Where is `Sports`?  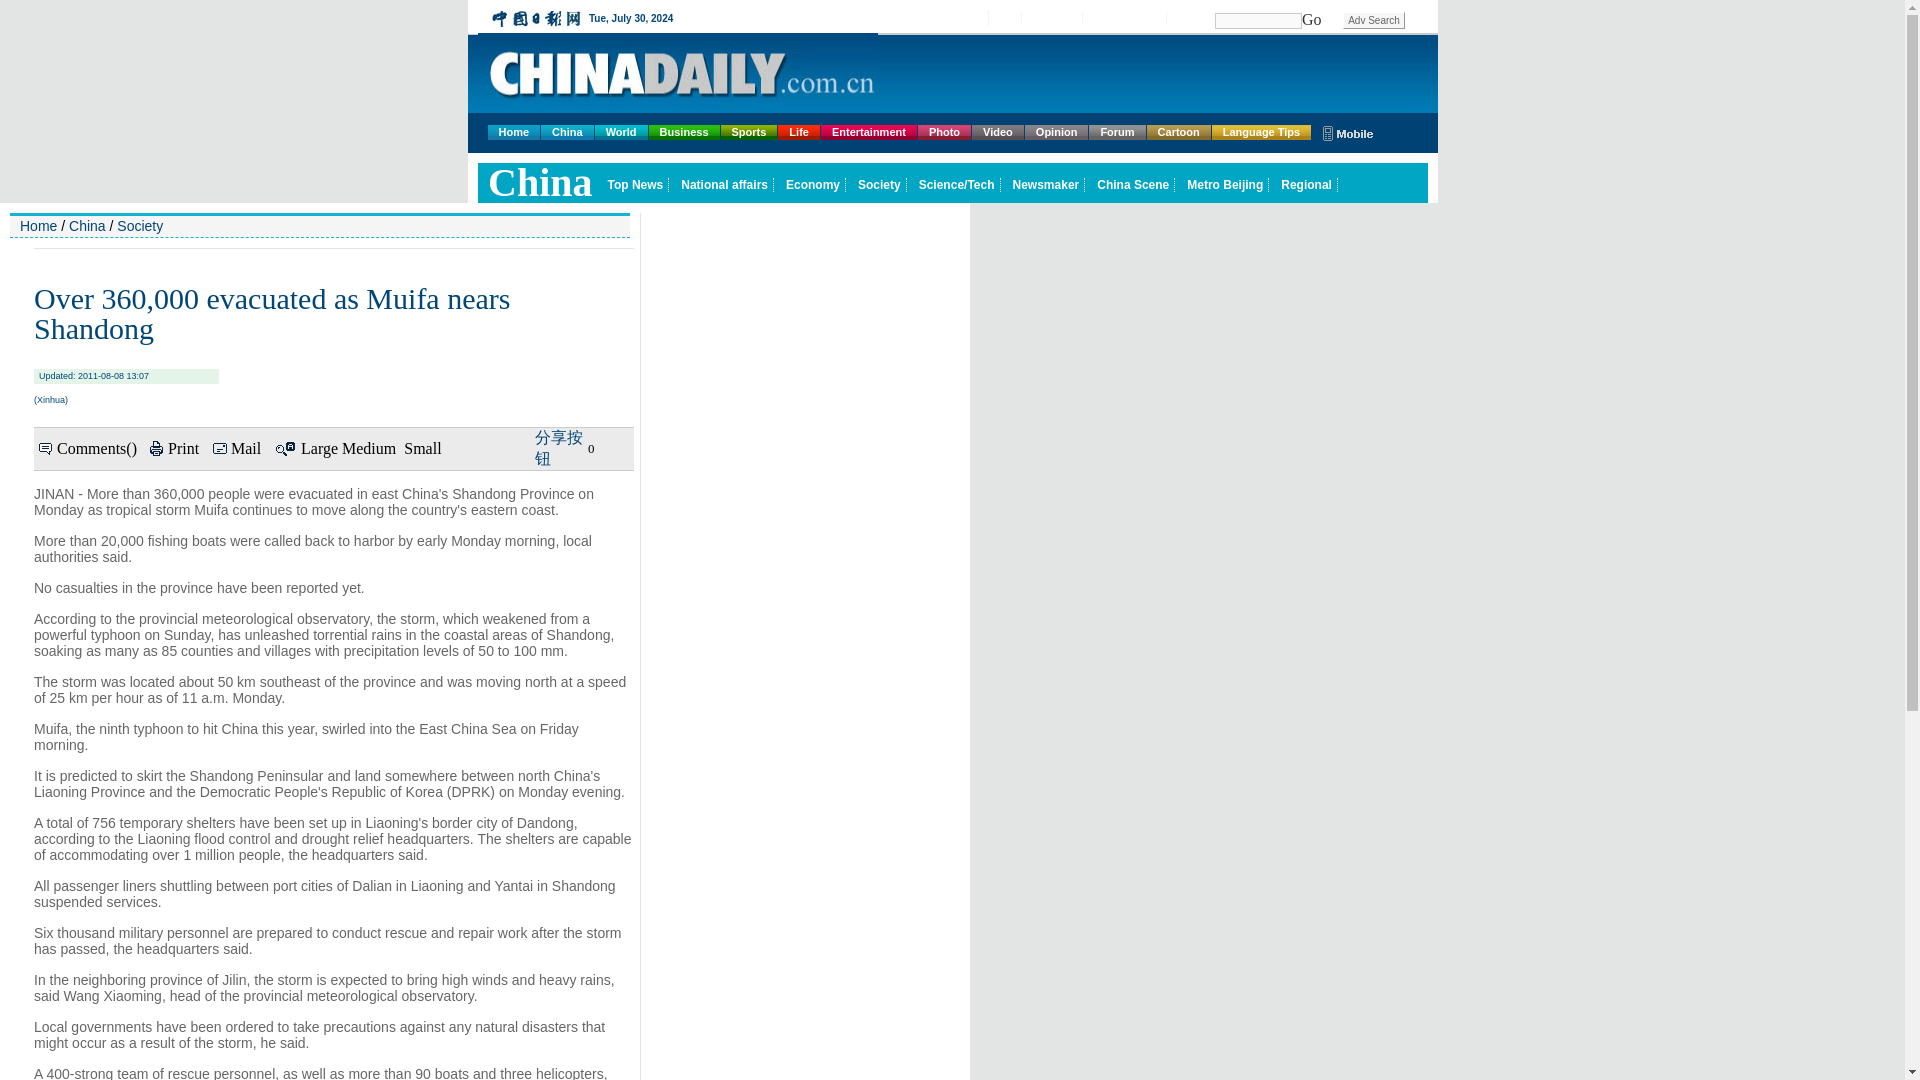 Sports is located at coordinates (749, 132).